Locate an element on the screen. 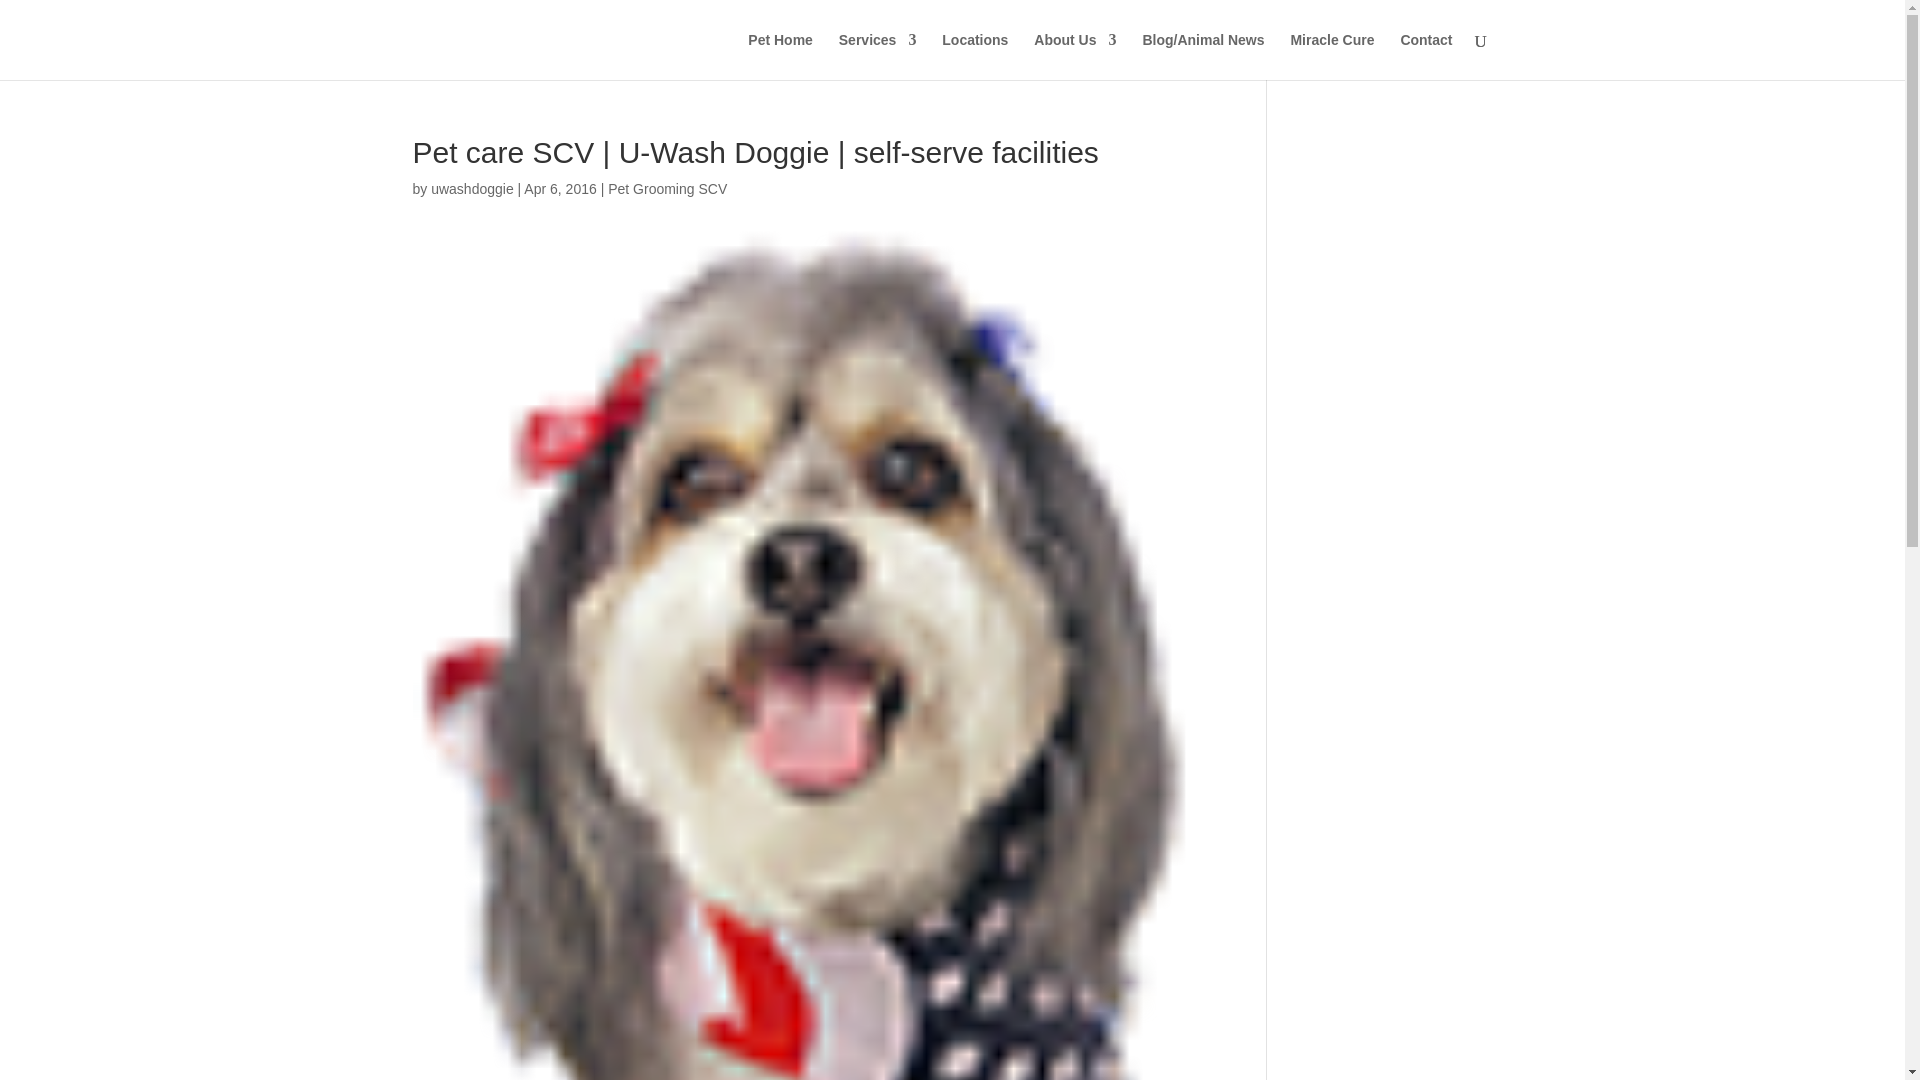  Services is located at coordinates (878, 56).